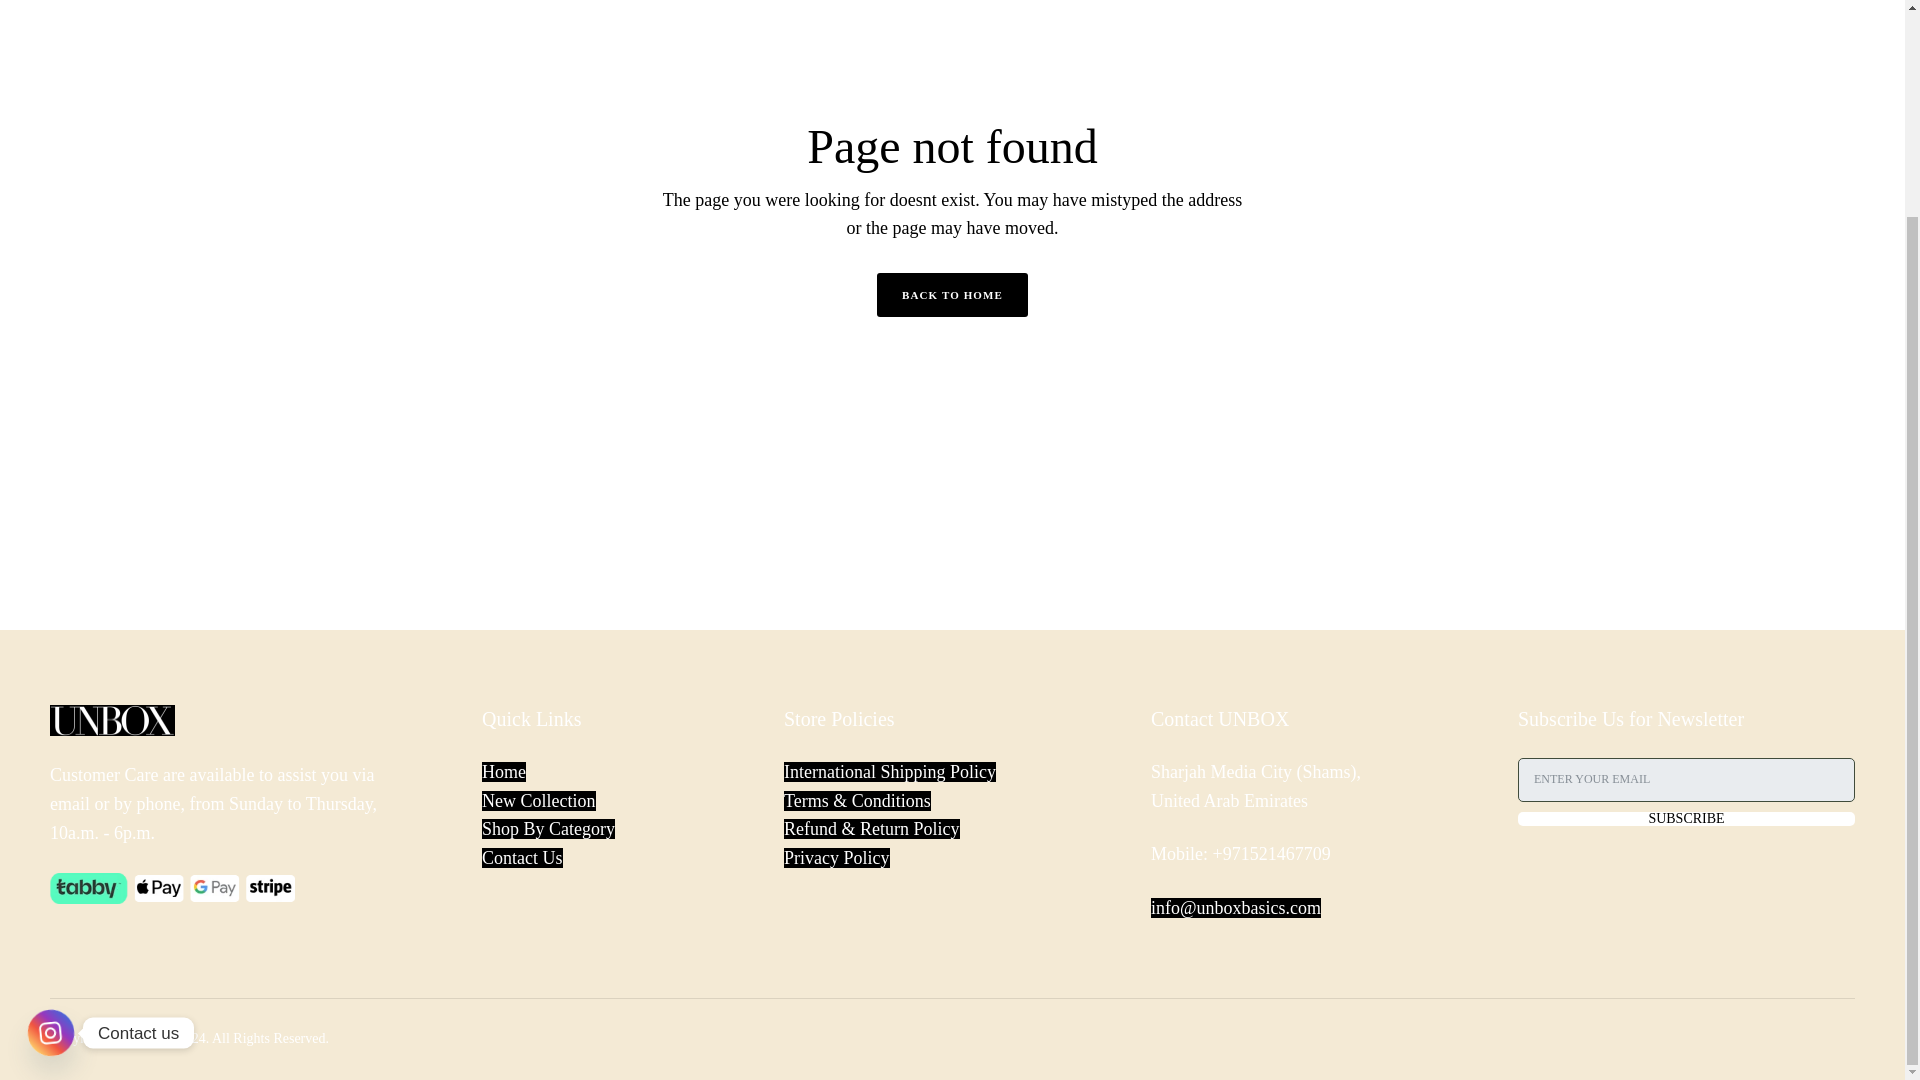  What do you see at coordinates (836, 858) in the screenshot?
I see `Privacy Policy` at bounding box center [836, 858].